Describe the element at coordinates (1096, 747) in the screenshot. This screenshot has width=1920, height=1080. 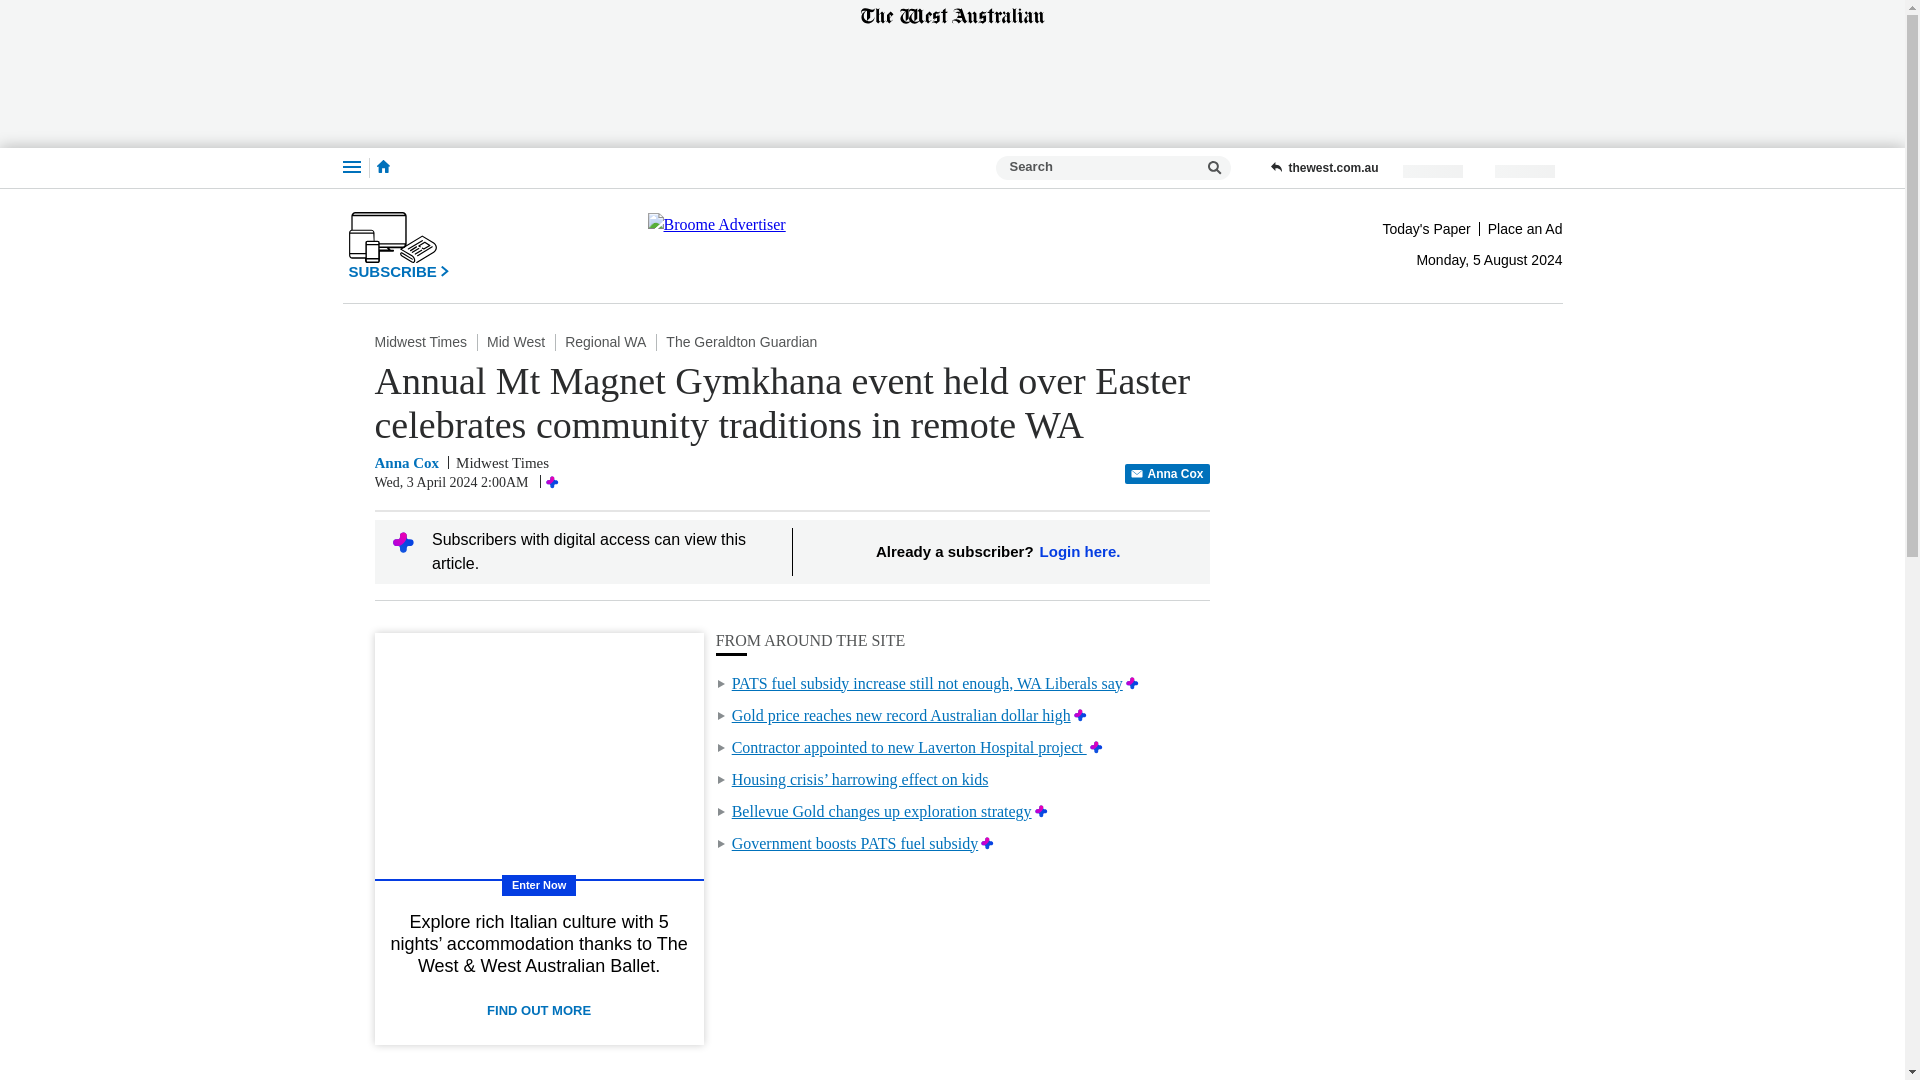
I see `Premium` at that location.